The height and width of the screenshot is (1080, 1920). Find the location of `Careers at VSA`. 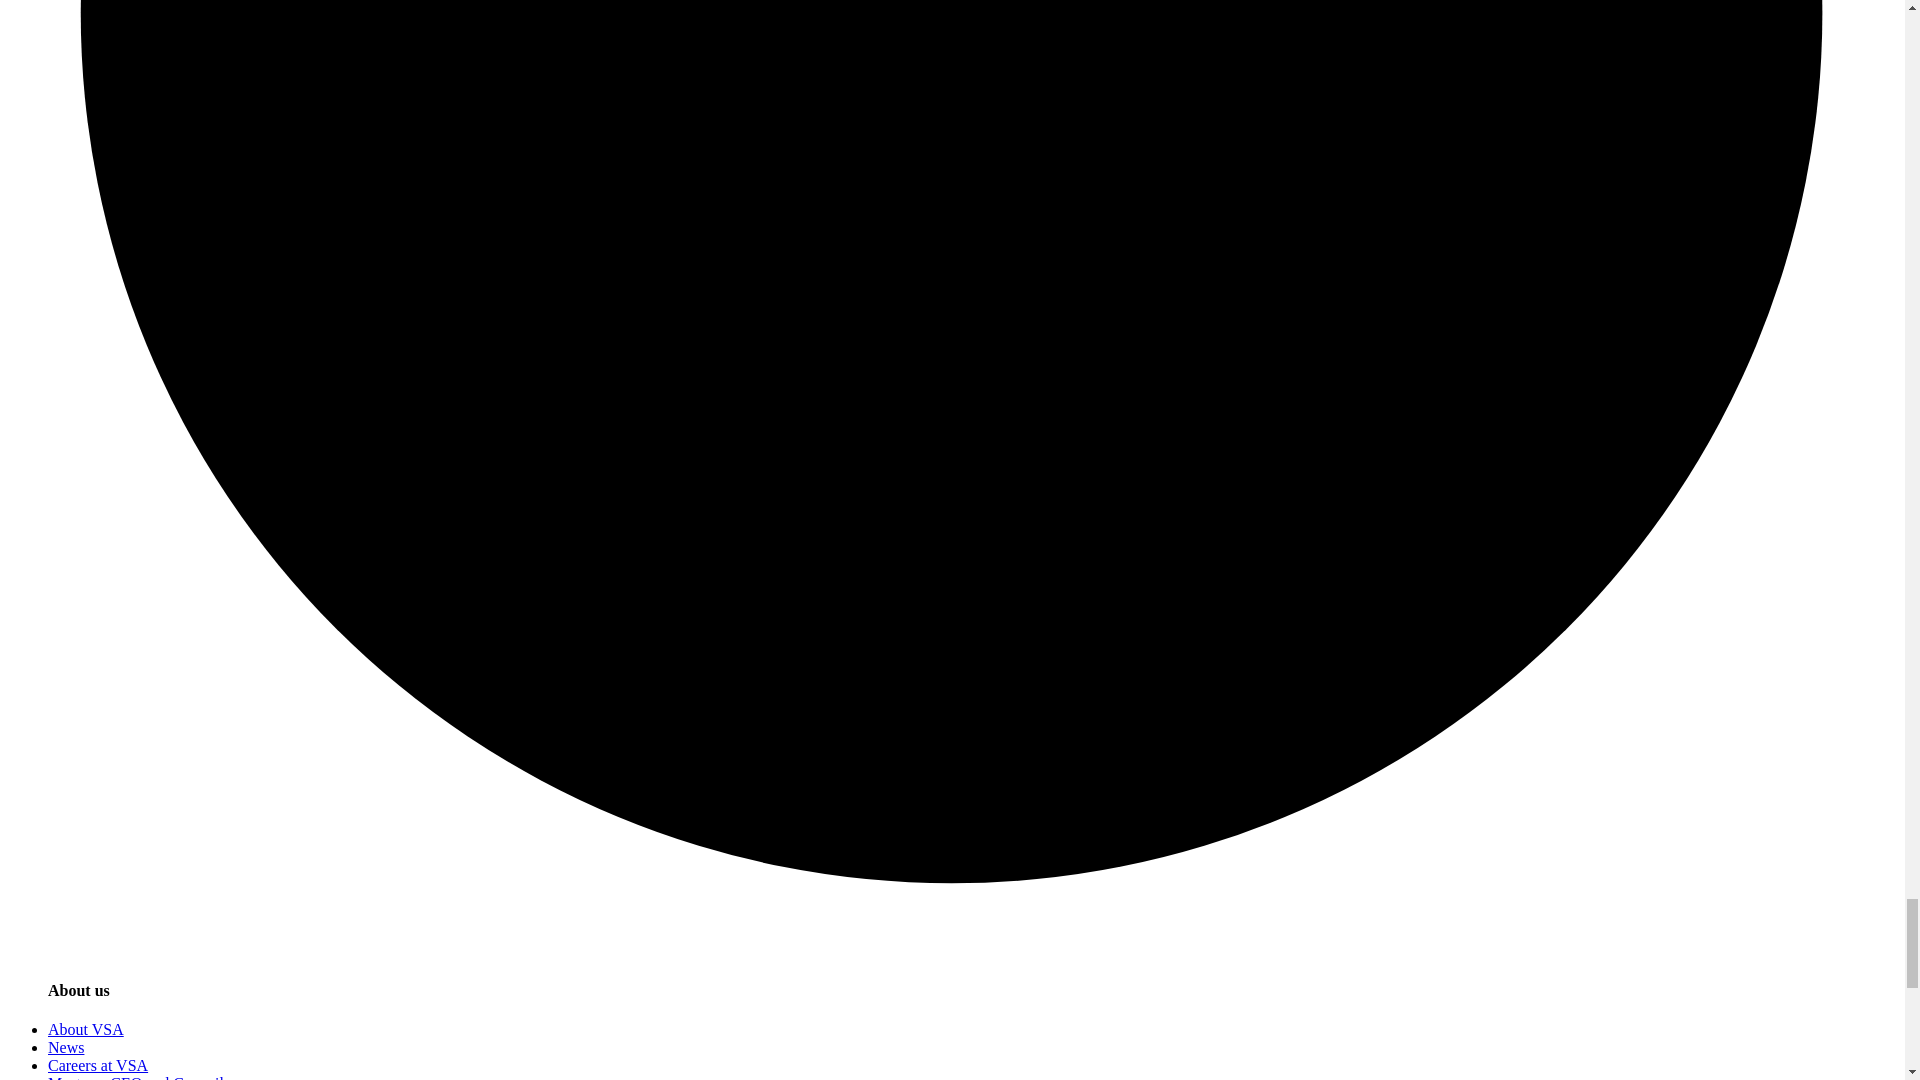

Careers at VSA is located at coordinates (98, 1065).